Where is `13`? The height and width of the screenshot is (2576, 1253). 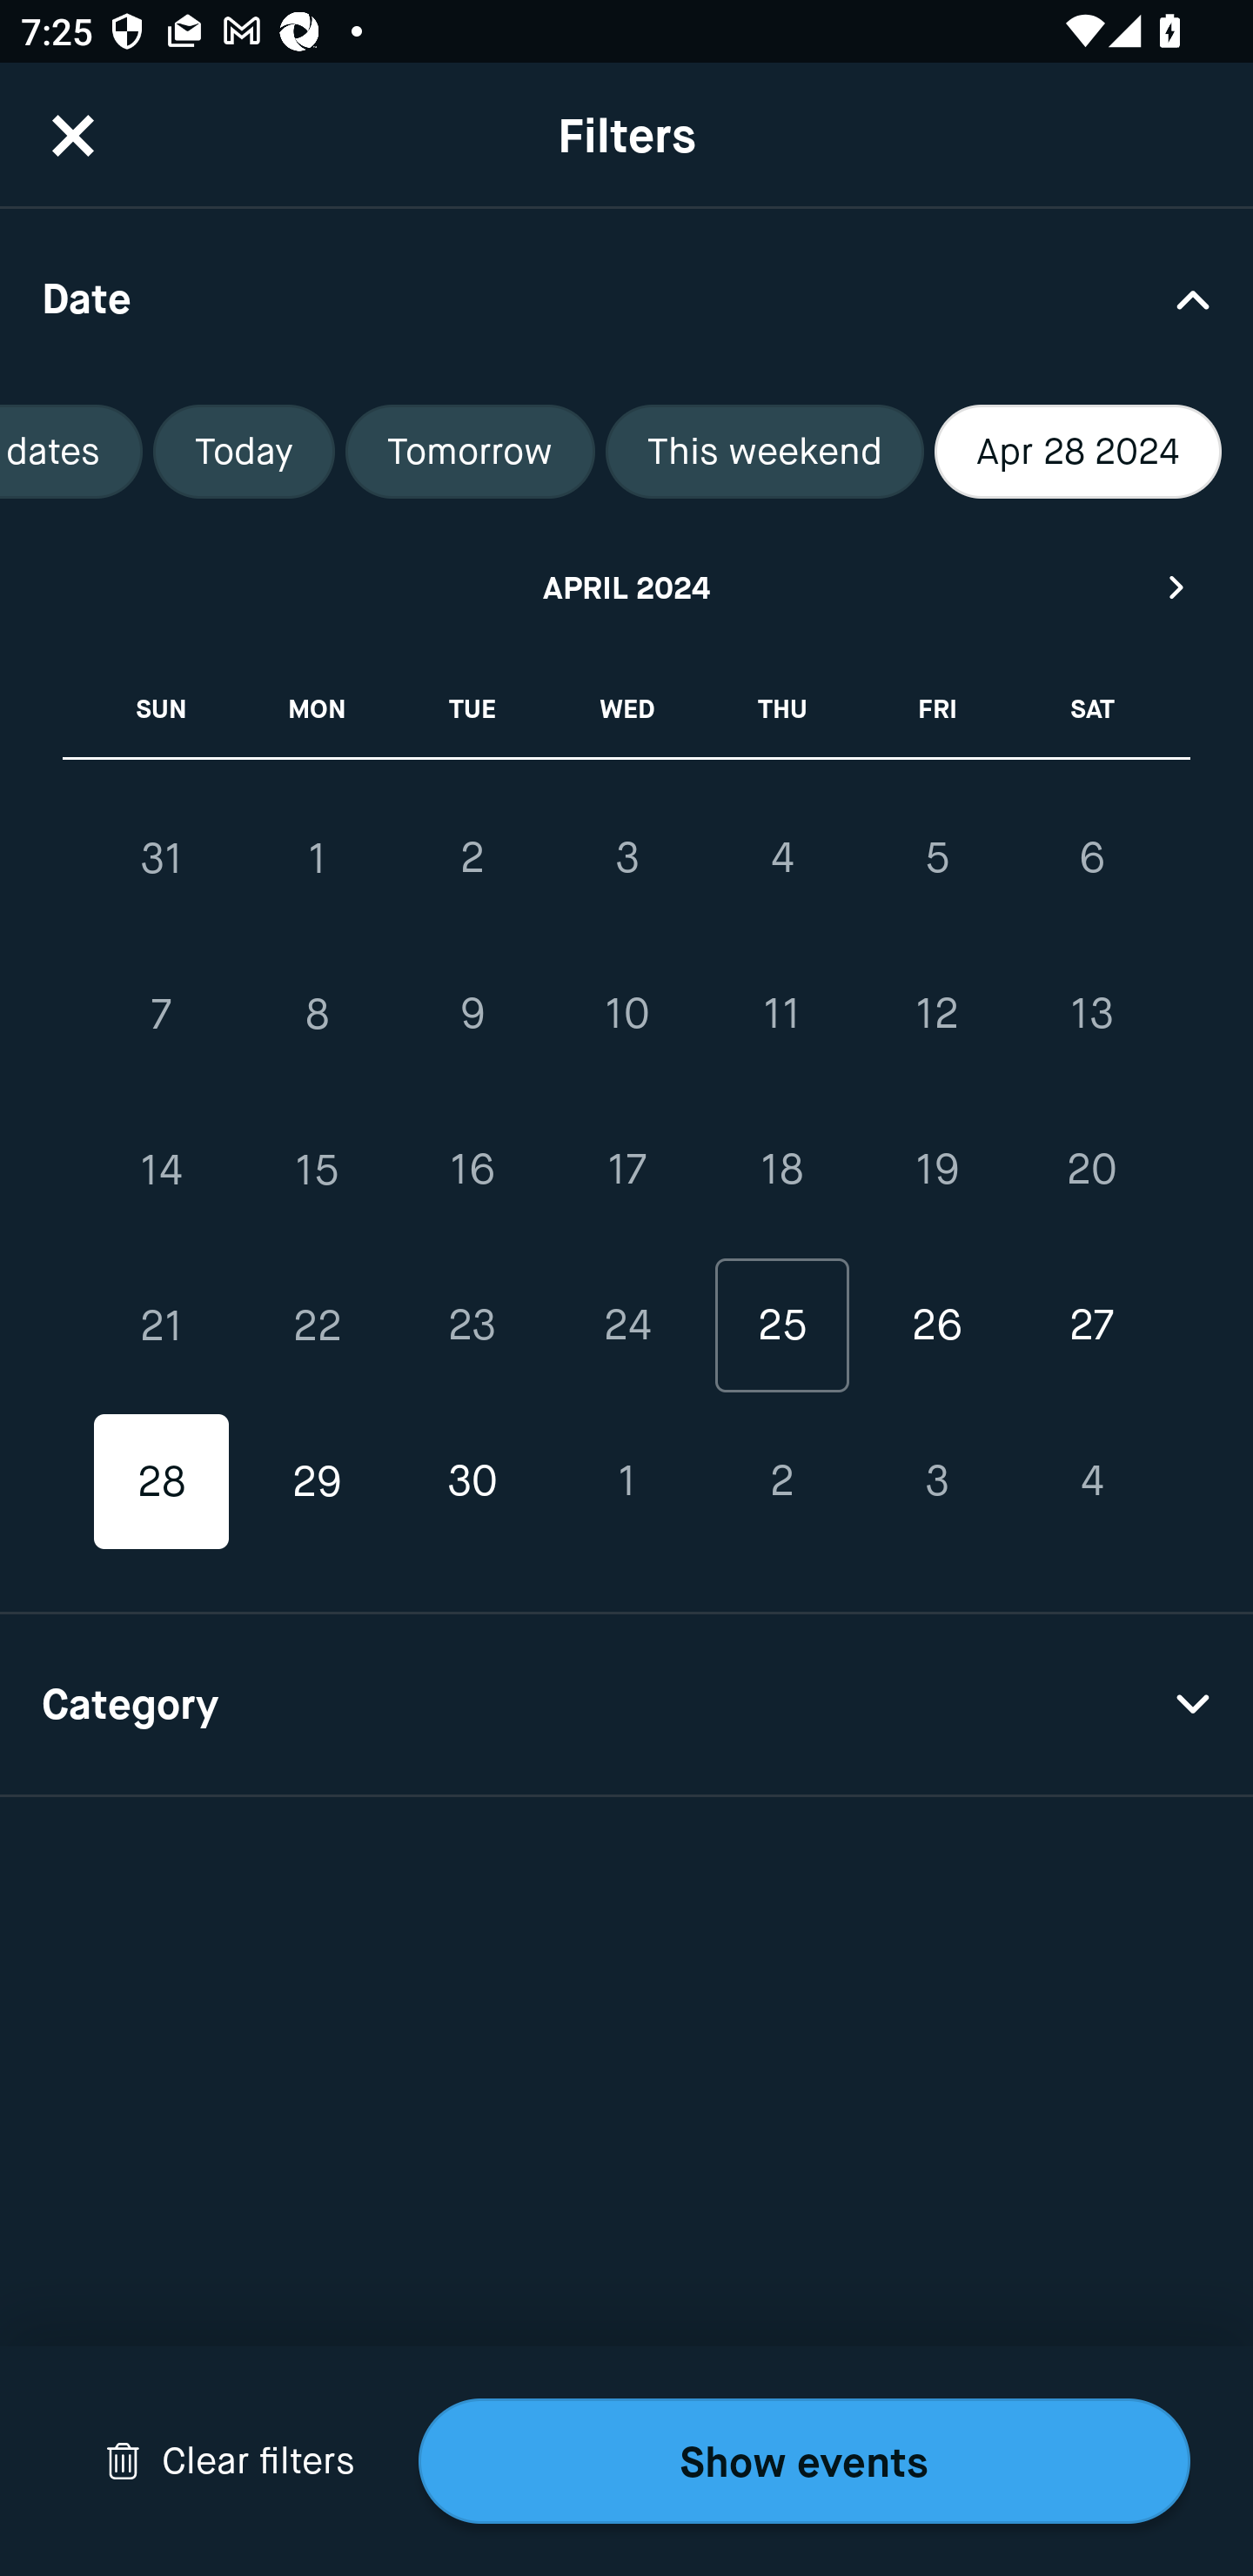
13 is located at coordinates (1091, 1015).